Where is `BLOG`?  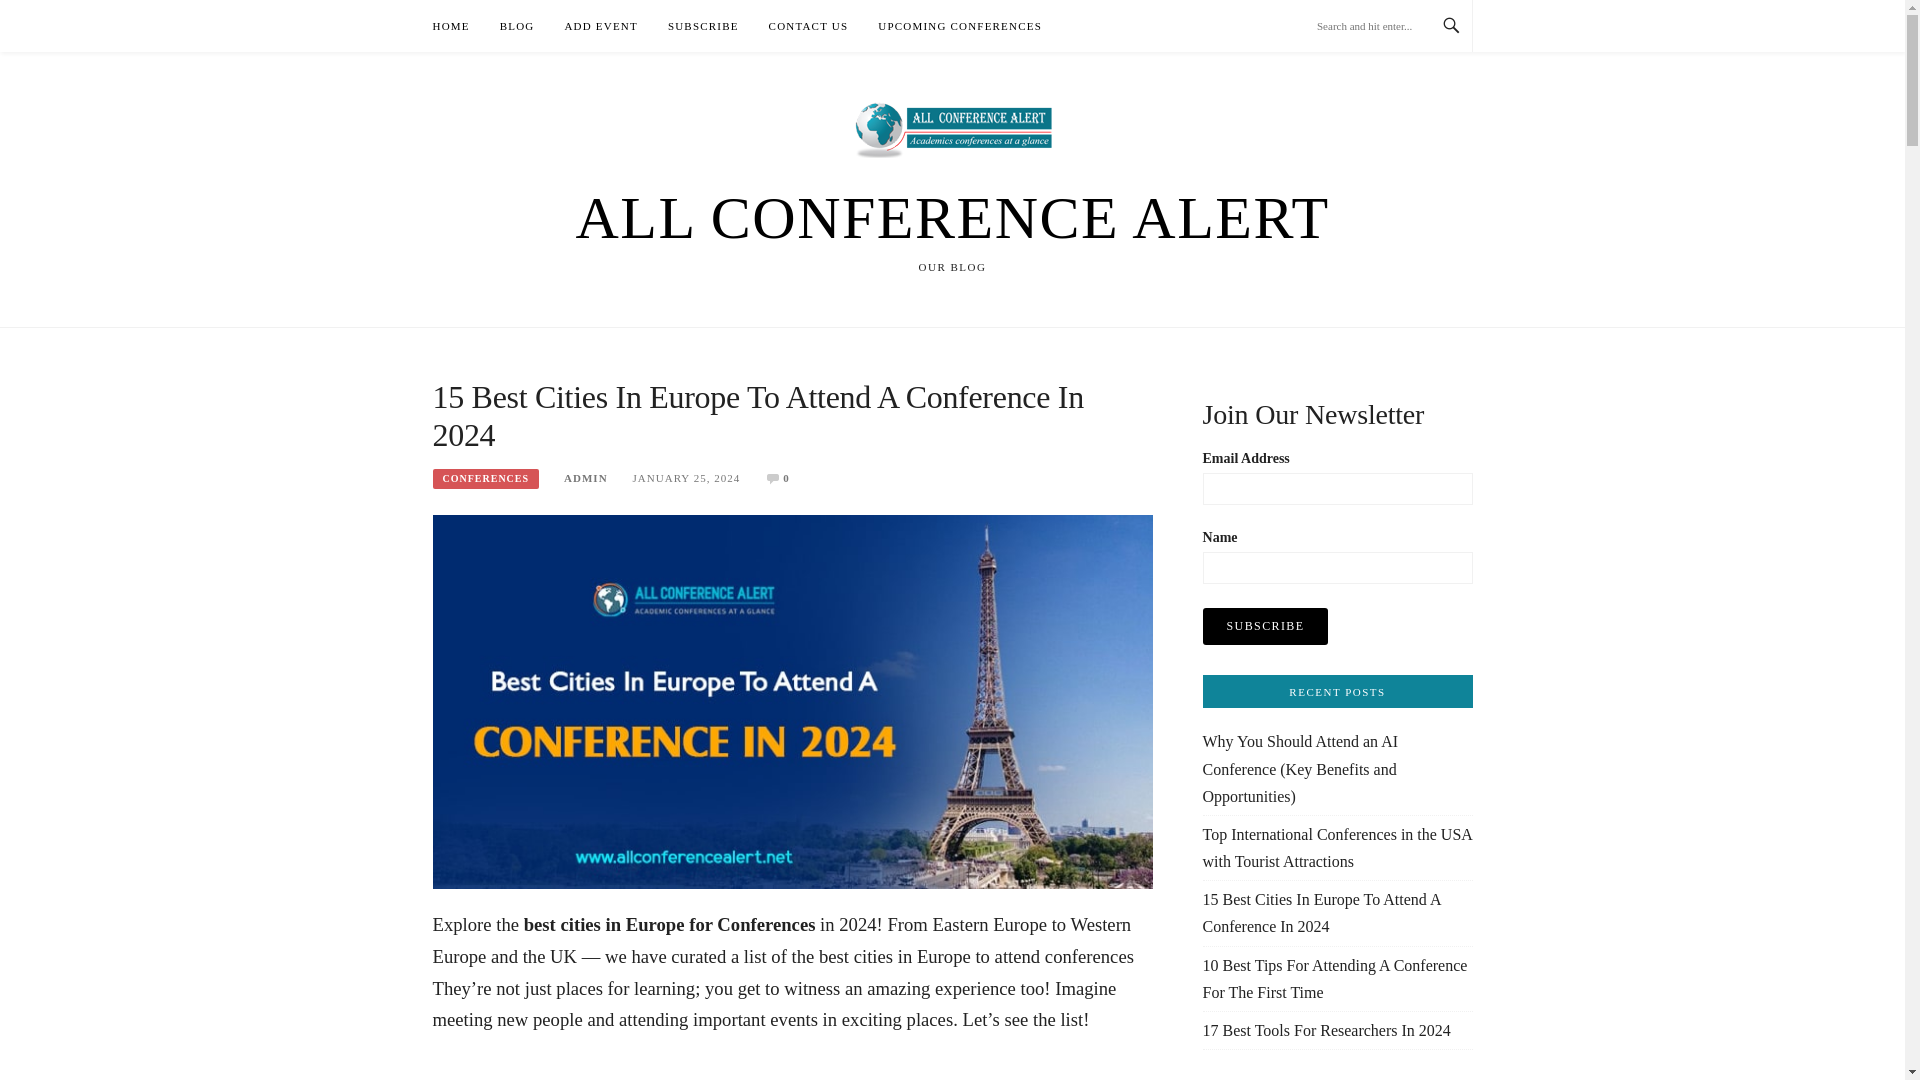
BLOG is located at coordinates (517, 26).